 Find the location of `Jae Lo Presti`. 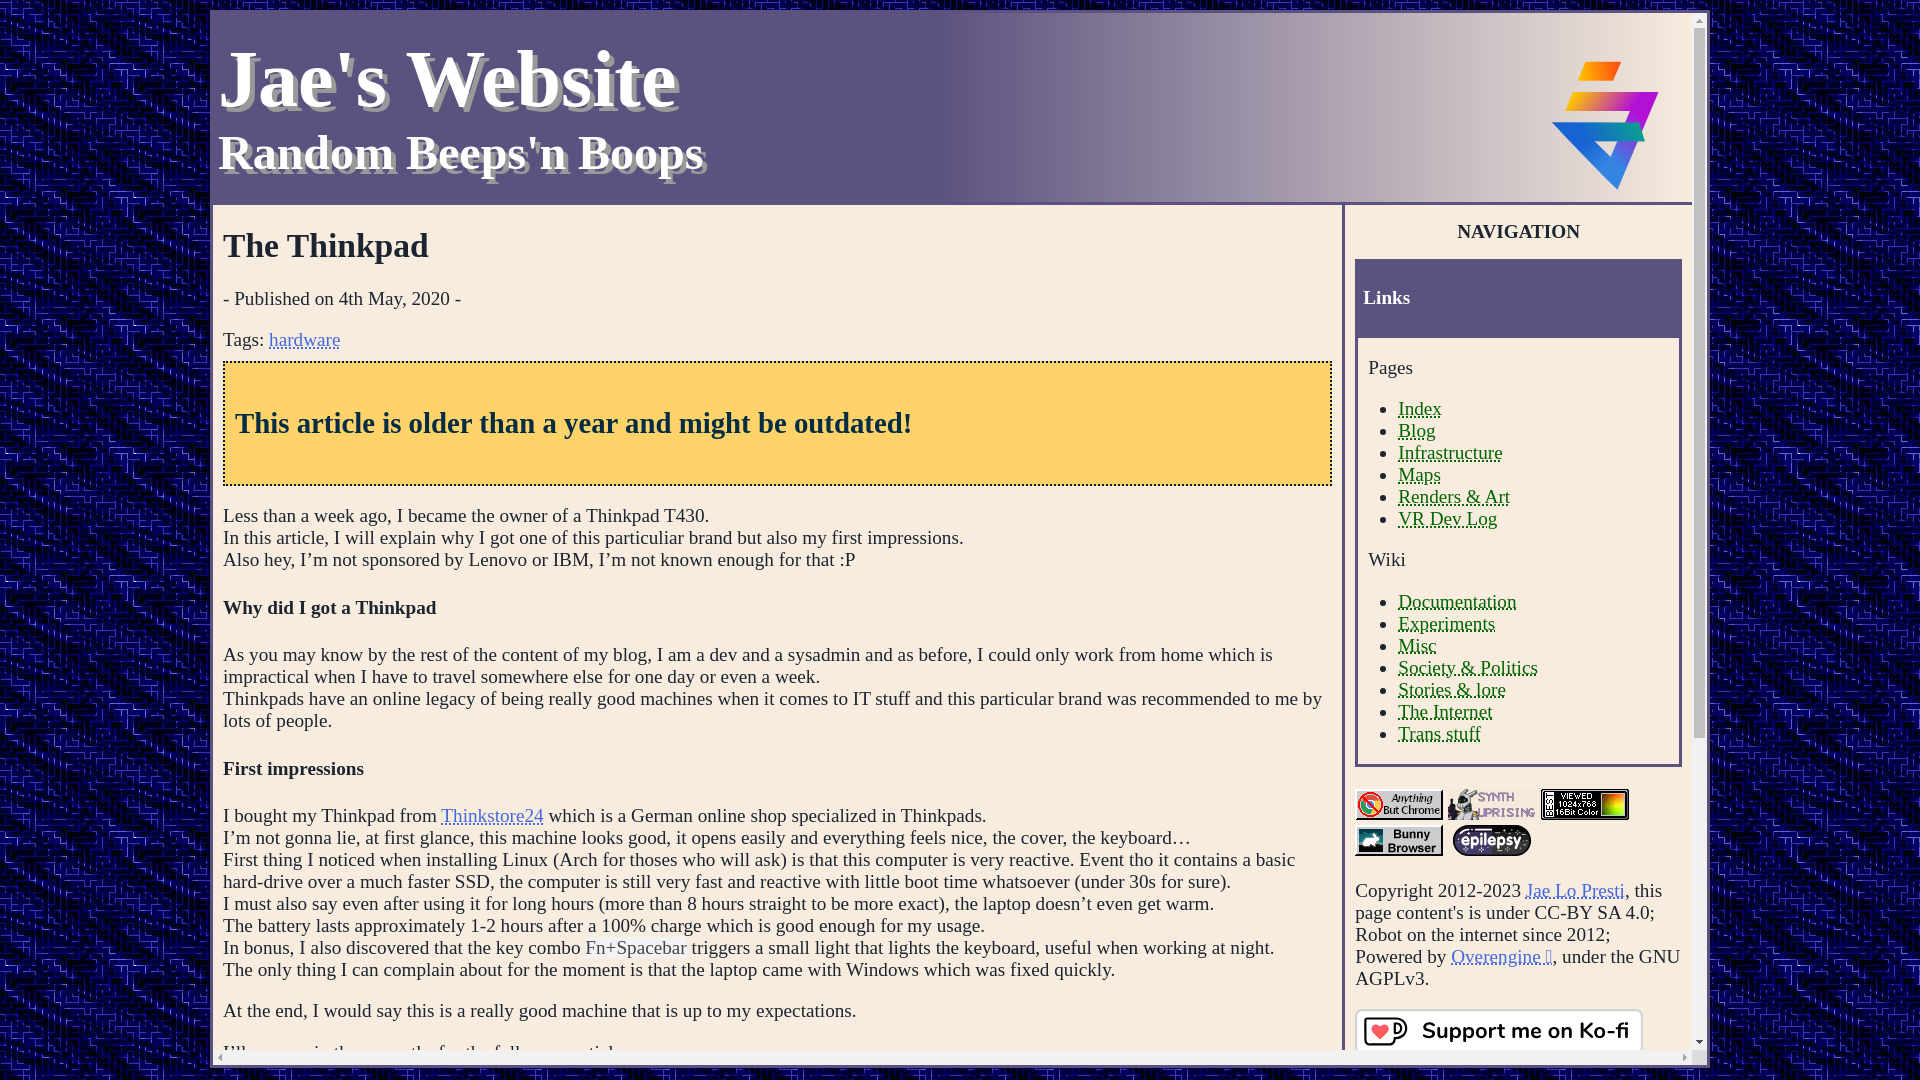

Jae Lo Presti is located at coordinates (1419, 408).